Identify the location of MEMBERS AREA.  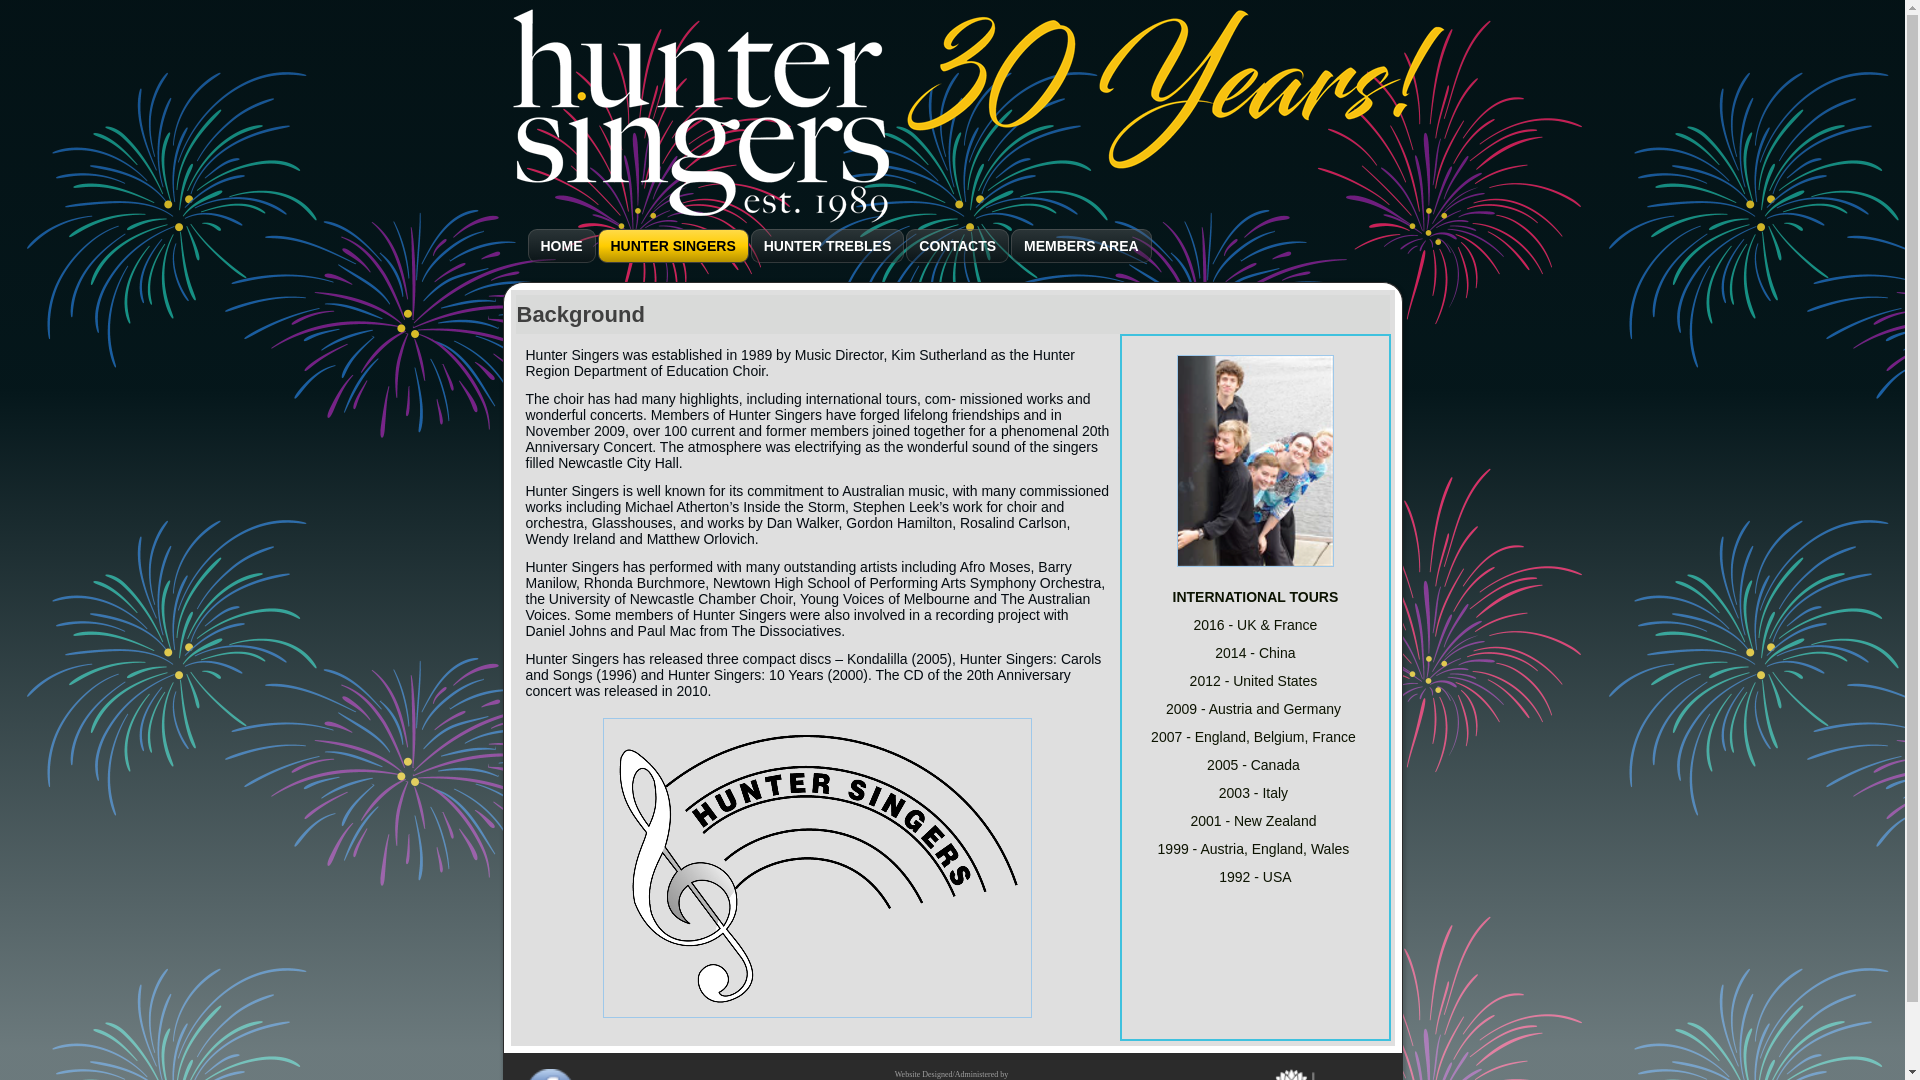
(1082, 246).